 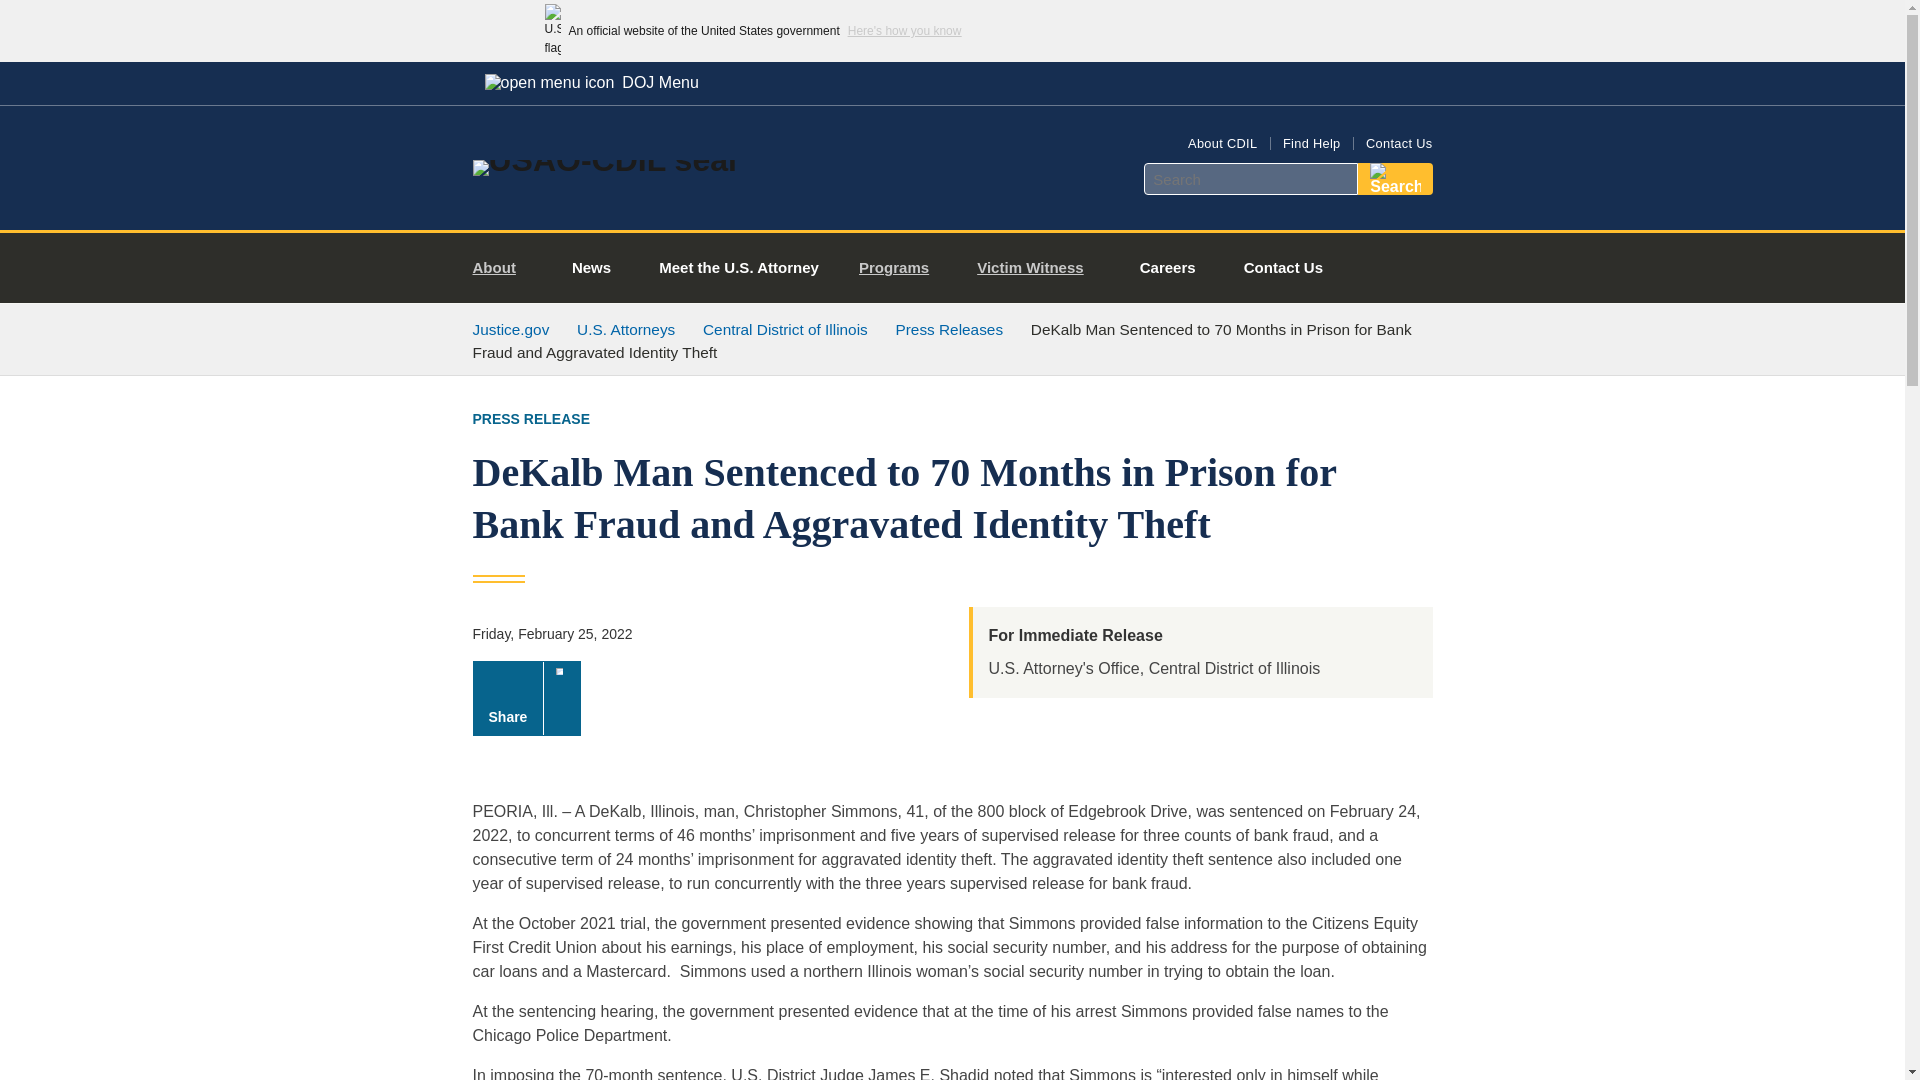 I want to click on Share, so click(x=526, y=698).